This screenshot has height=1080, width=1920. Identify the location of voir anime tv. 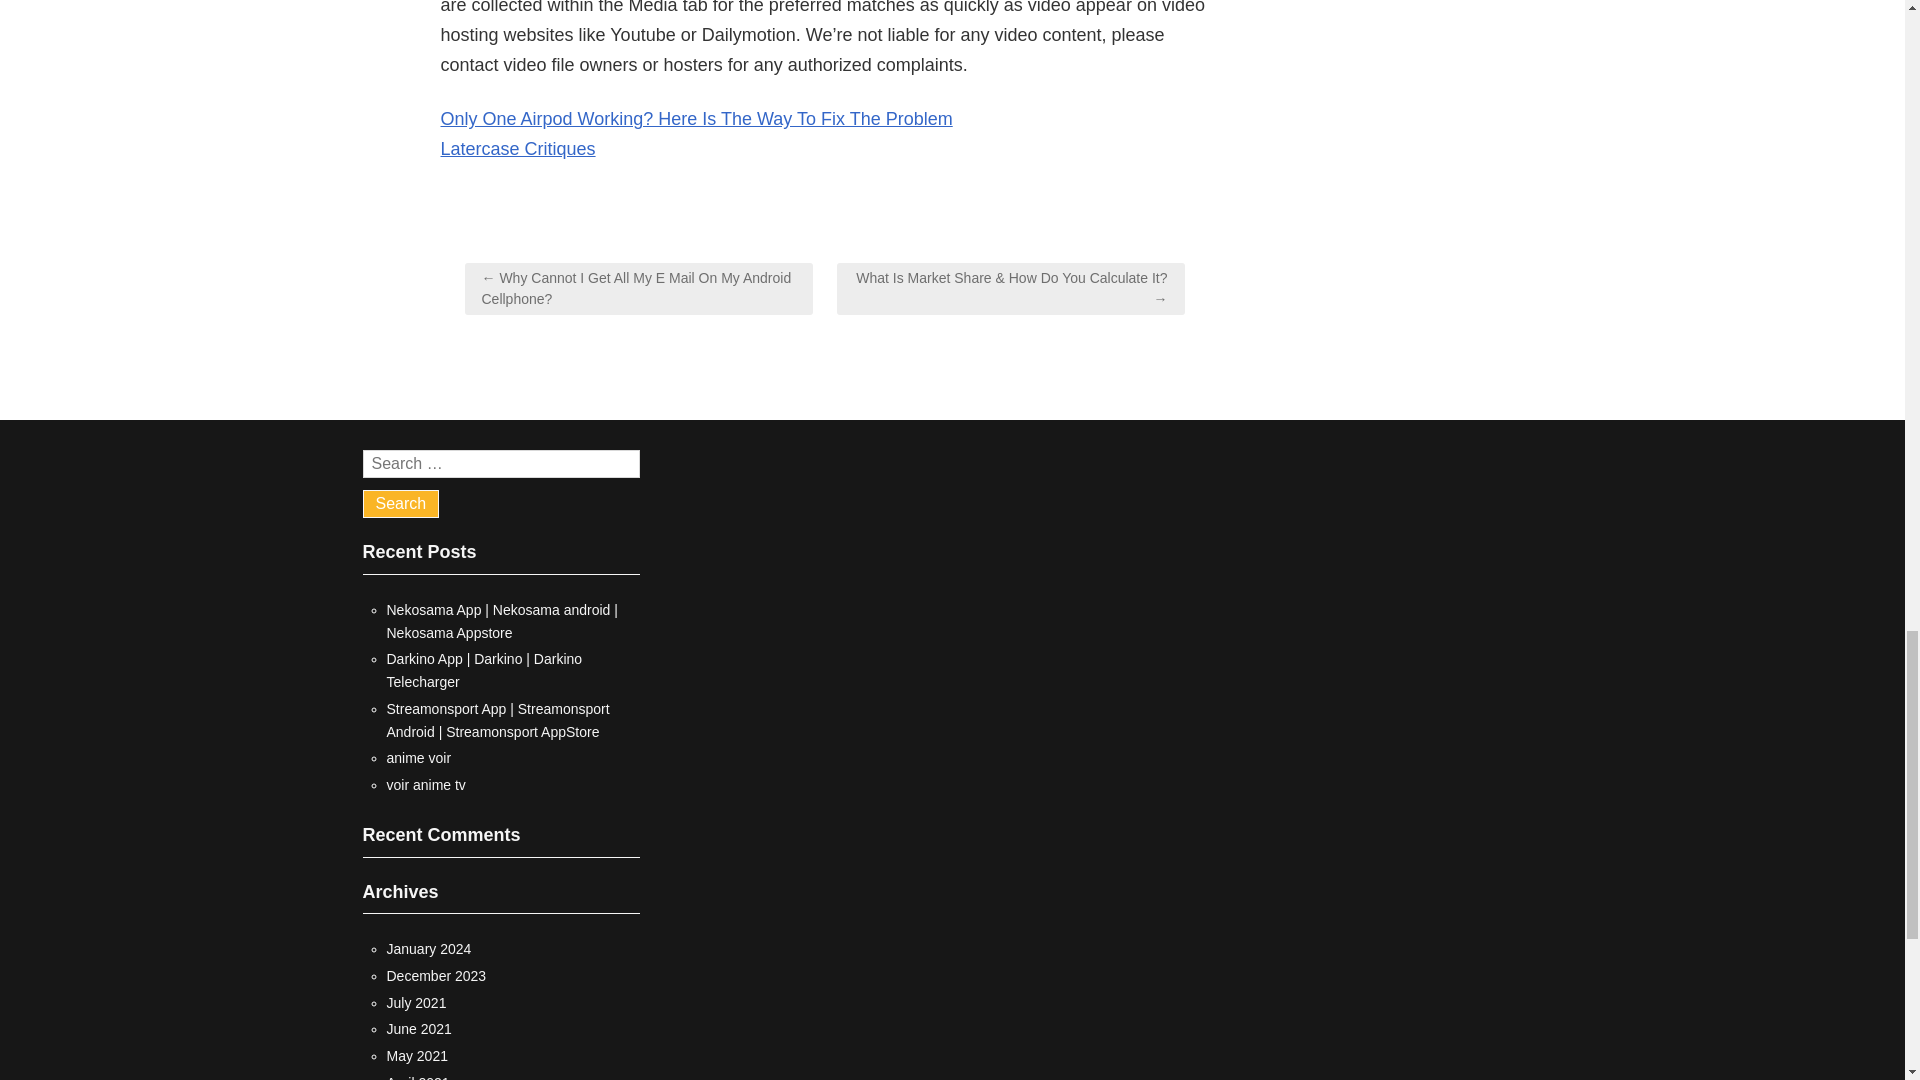
(424, 784).